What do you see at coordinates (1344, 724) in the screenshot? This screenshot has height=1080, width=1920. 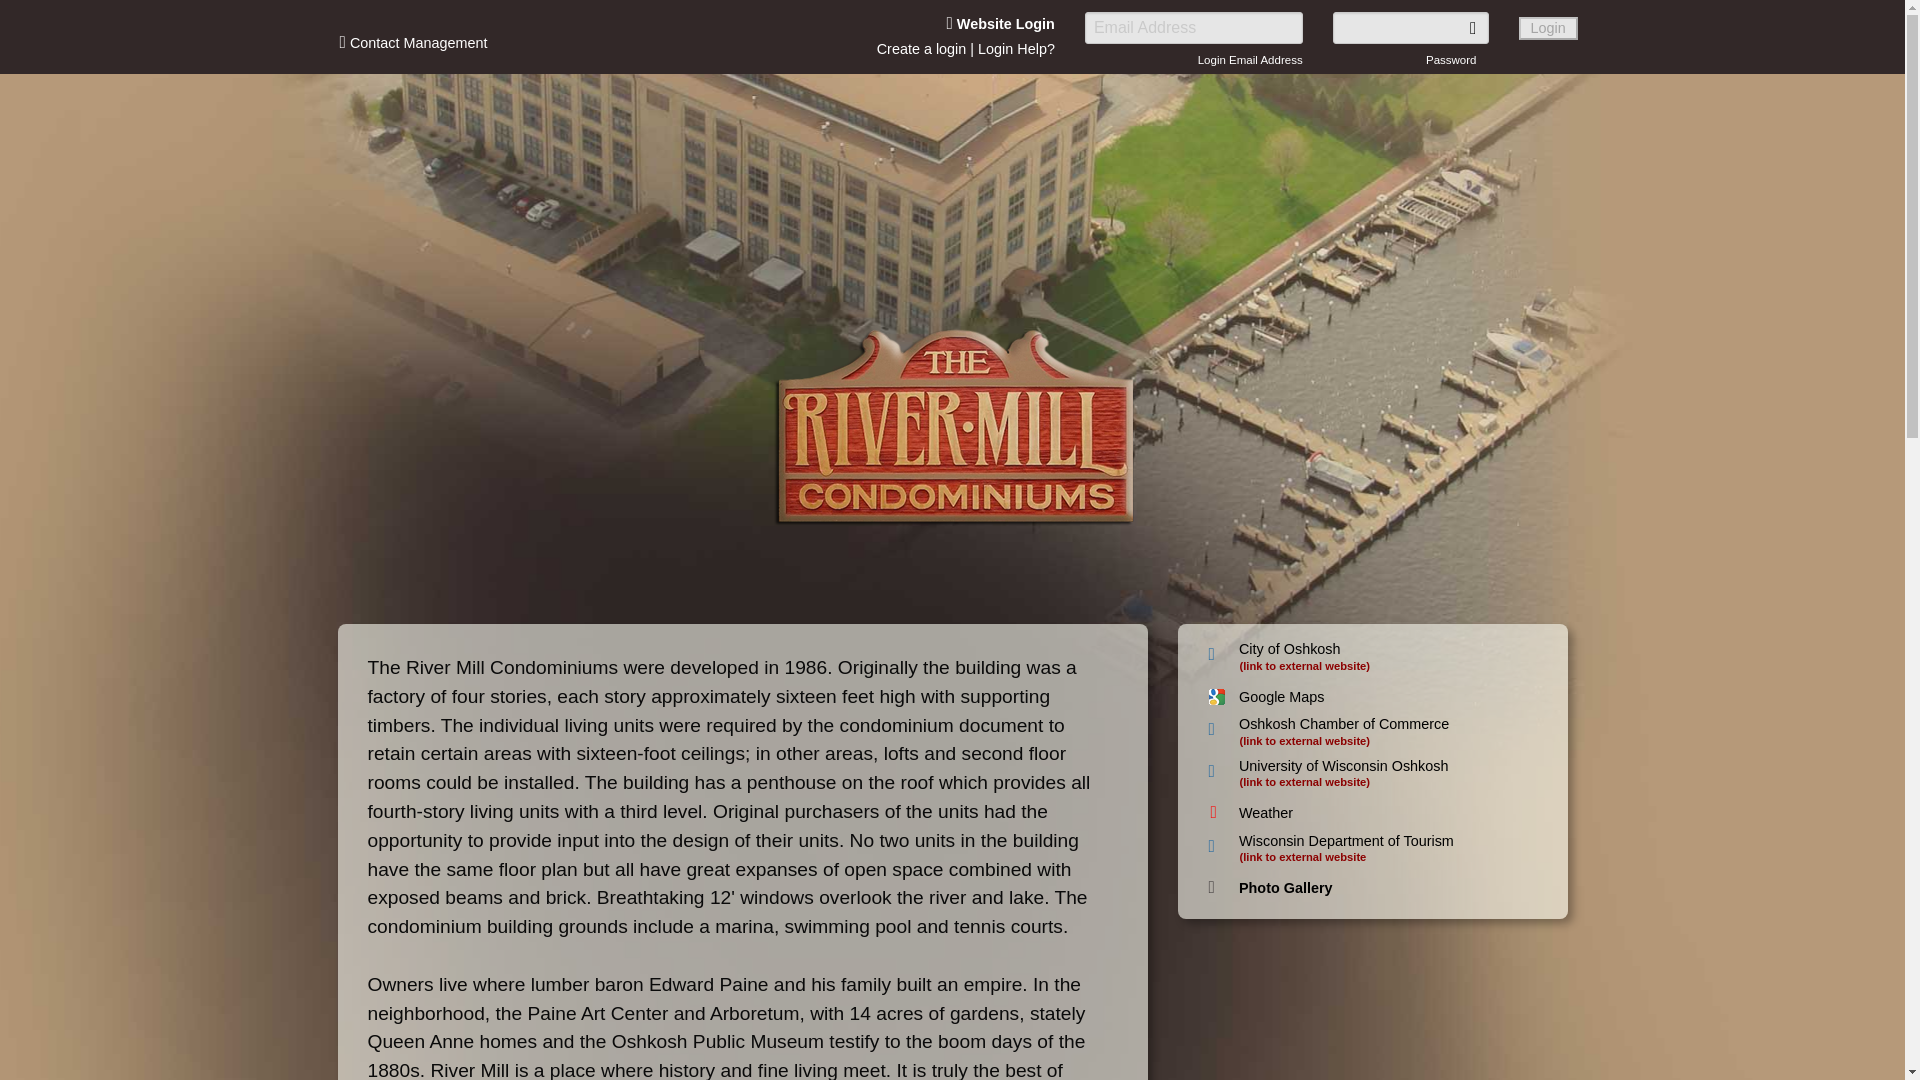 I see `Oshkosh Chamber of Commerce` at bounding box center [1344, 724].